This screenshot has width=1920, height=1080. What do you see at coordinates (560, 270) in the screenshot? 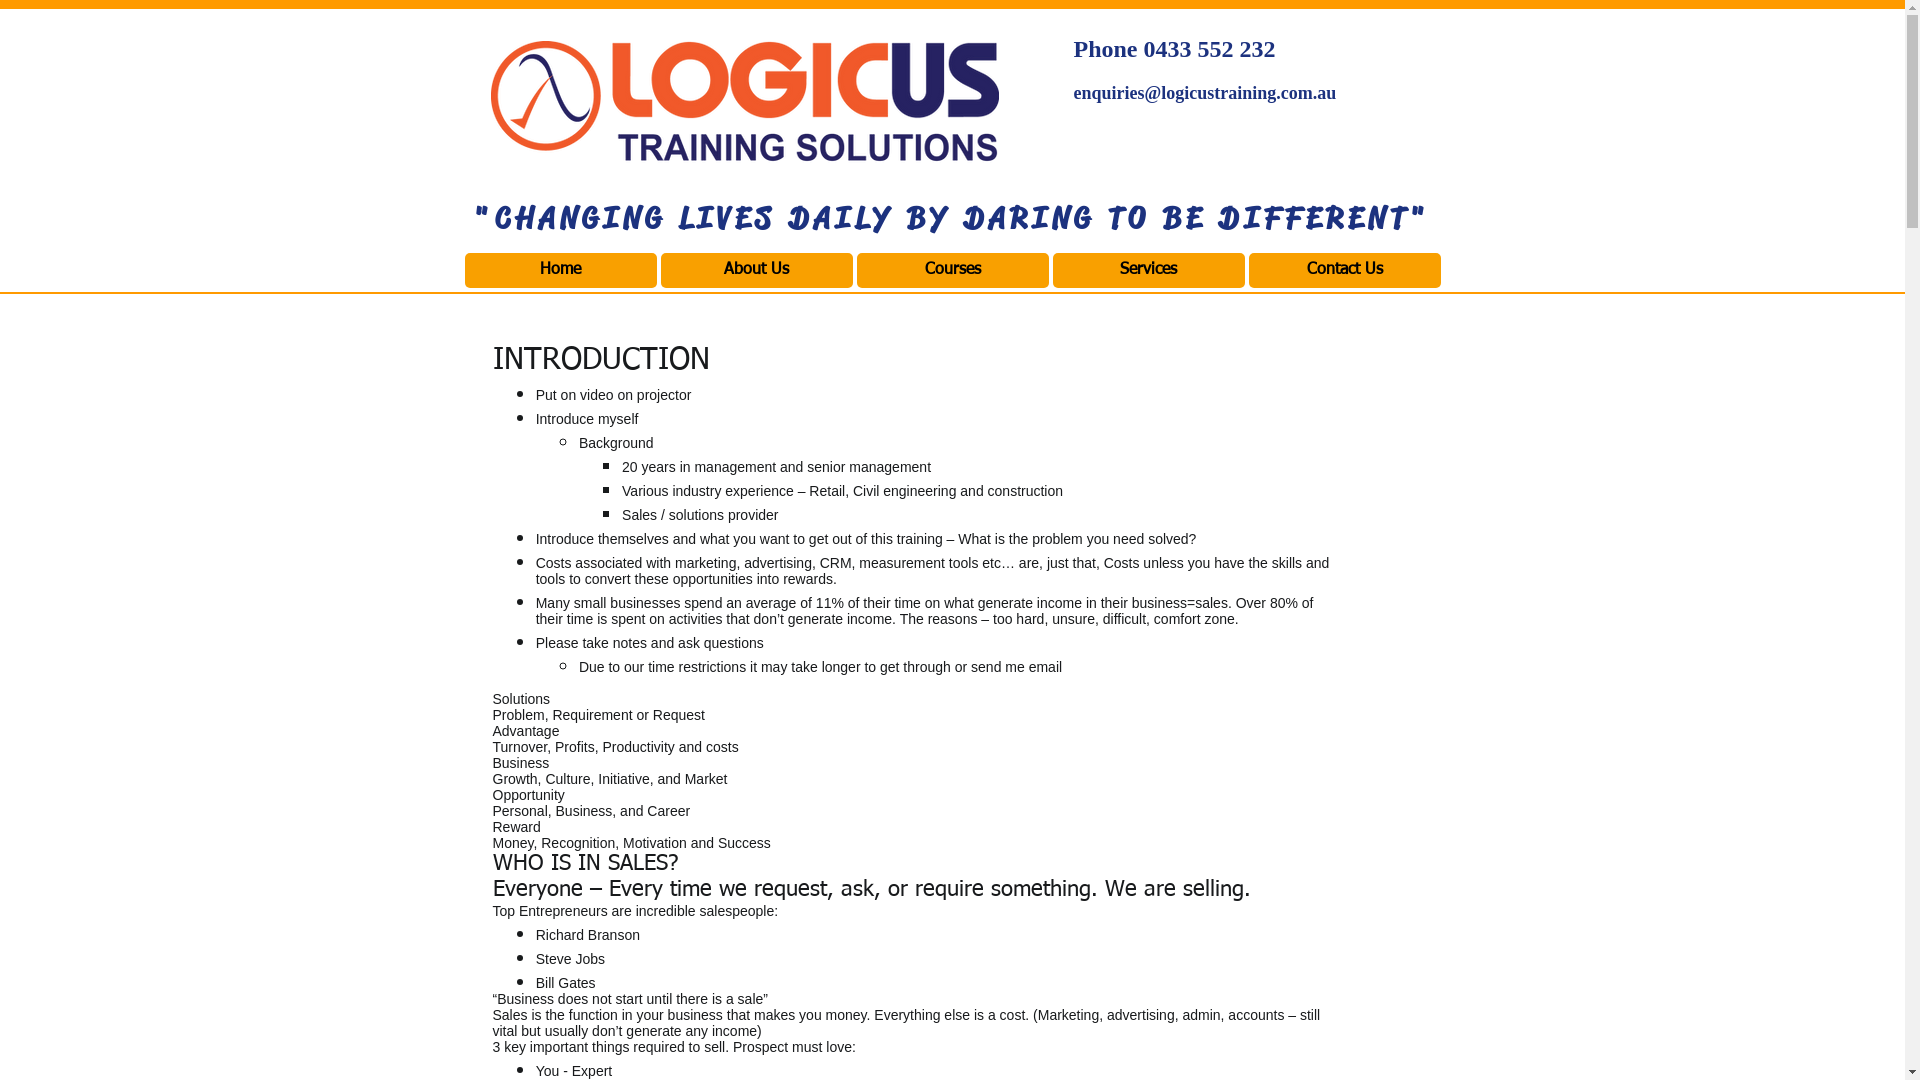
I see `Home` at bounding box center [560, 270].